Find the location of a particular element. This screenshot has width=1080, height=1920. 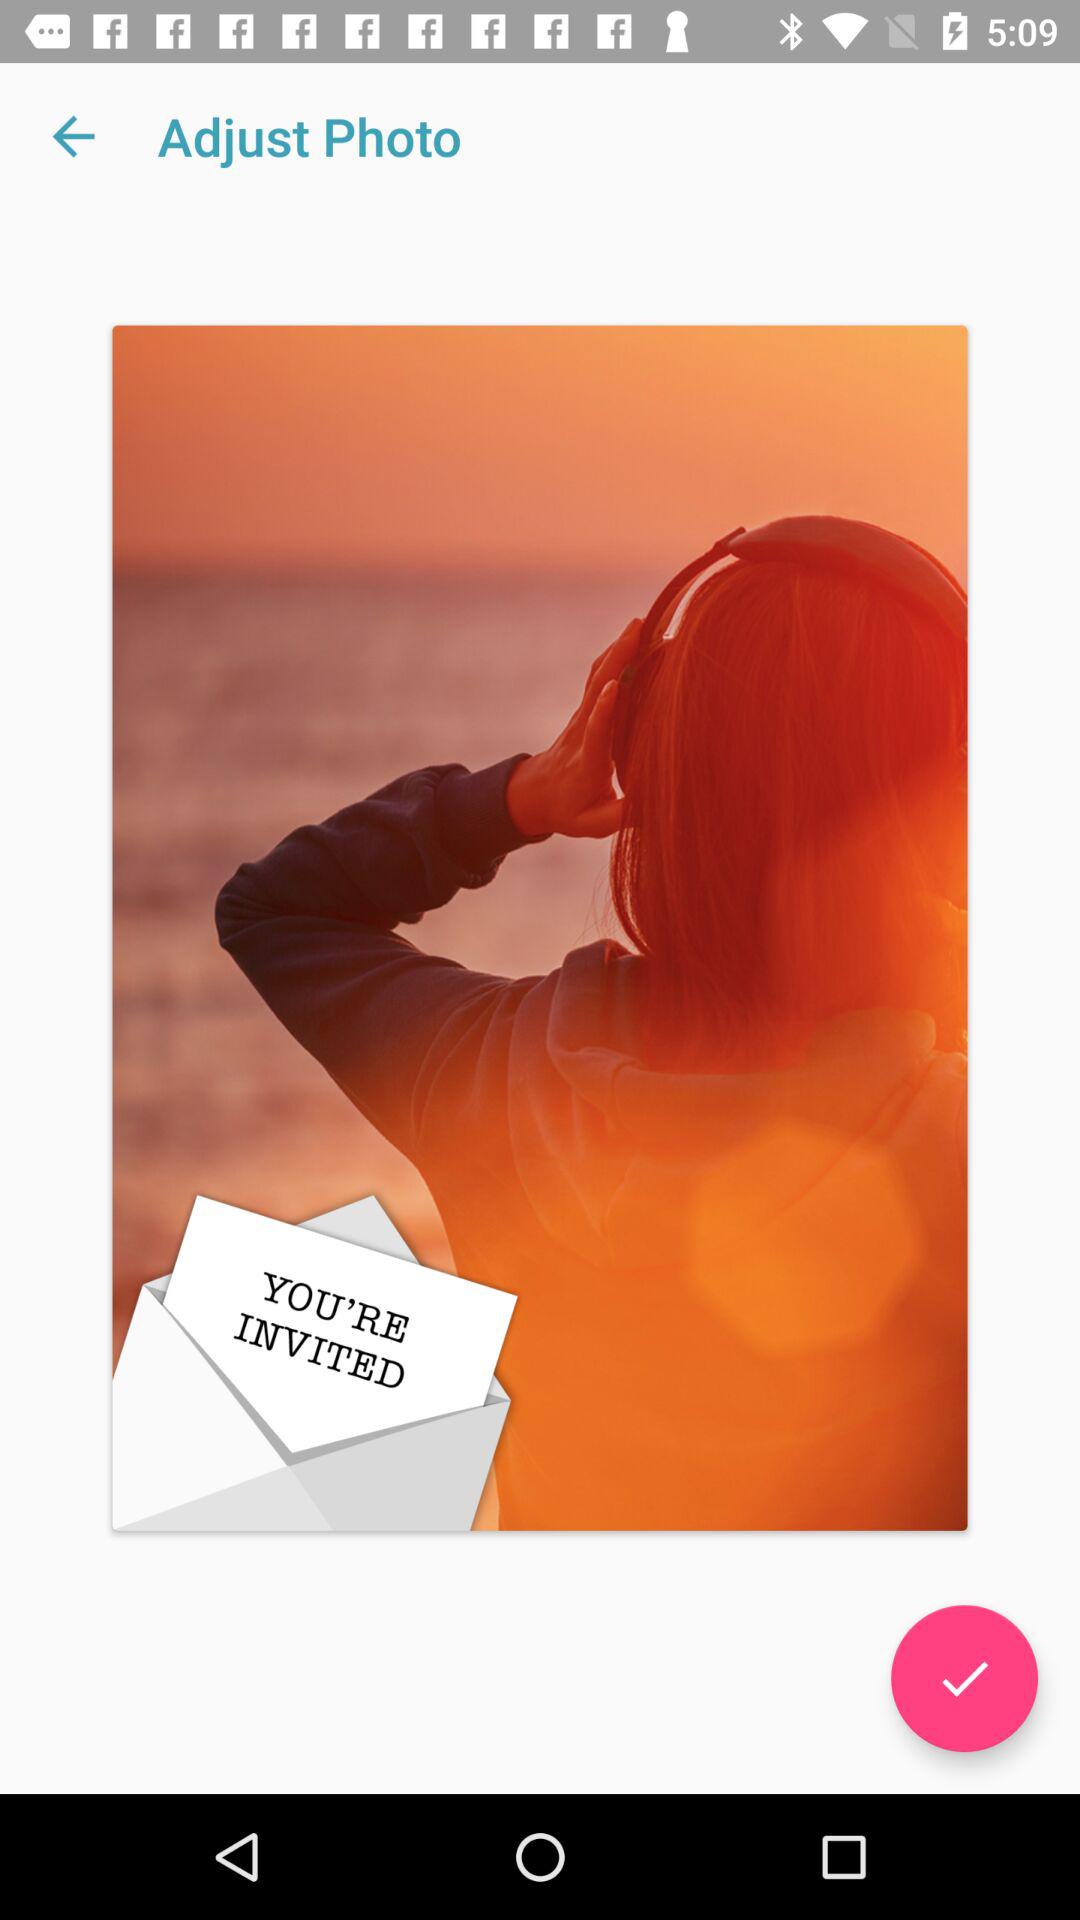

open icon next to adjust photo app is located at coordinates (73, 136).